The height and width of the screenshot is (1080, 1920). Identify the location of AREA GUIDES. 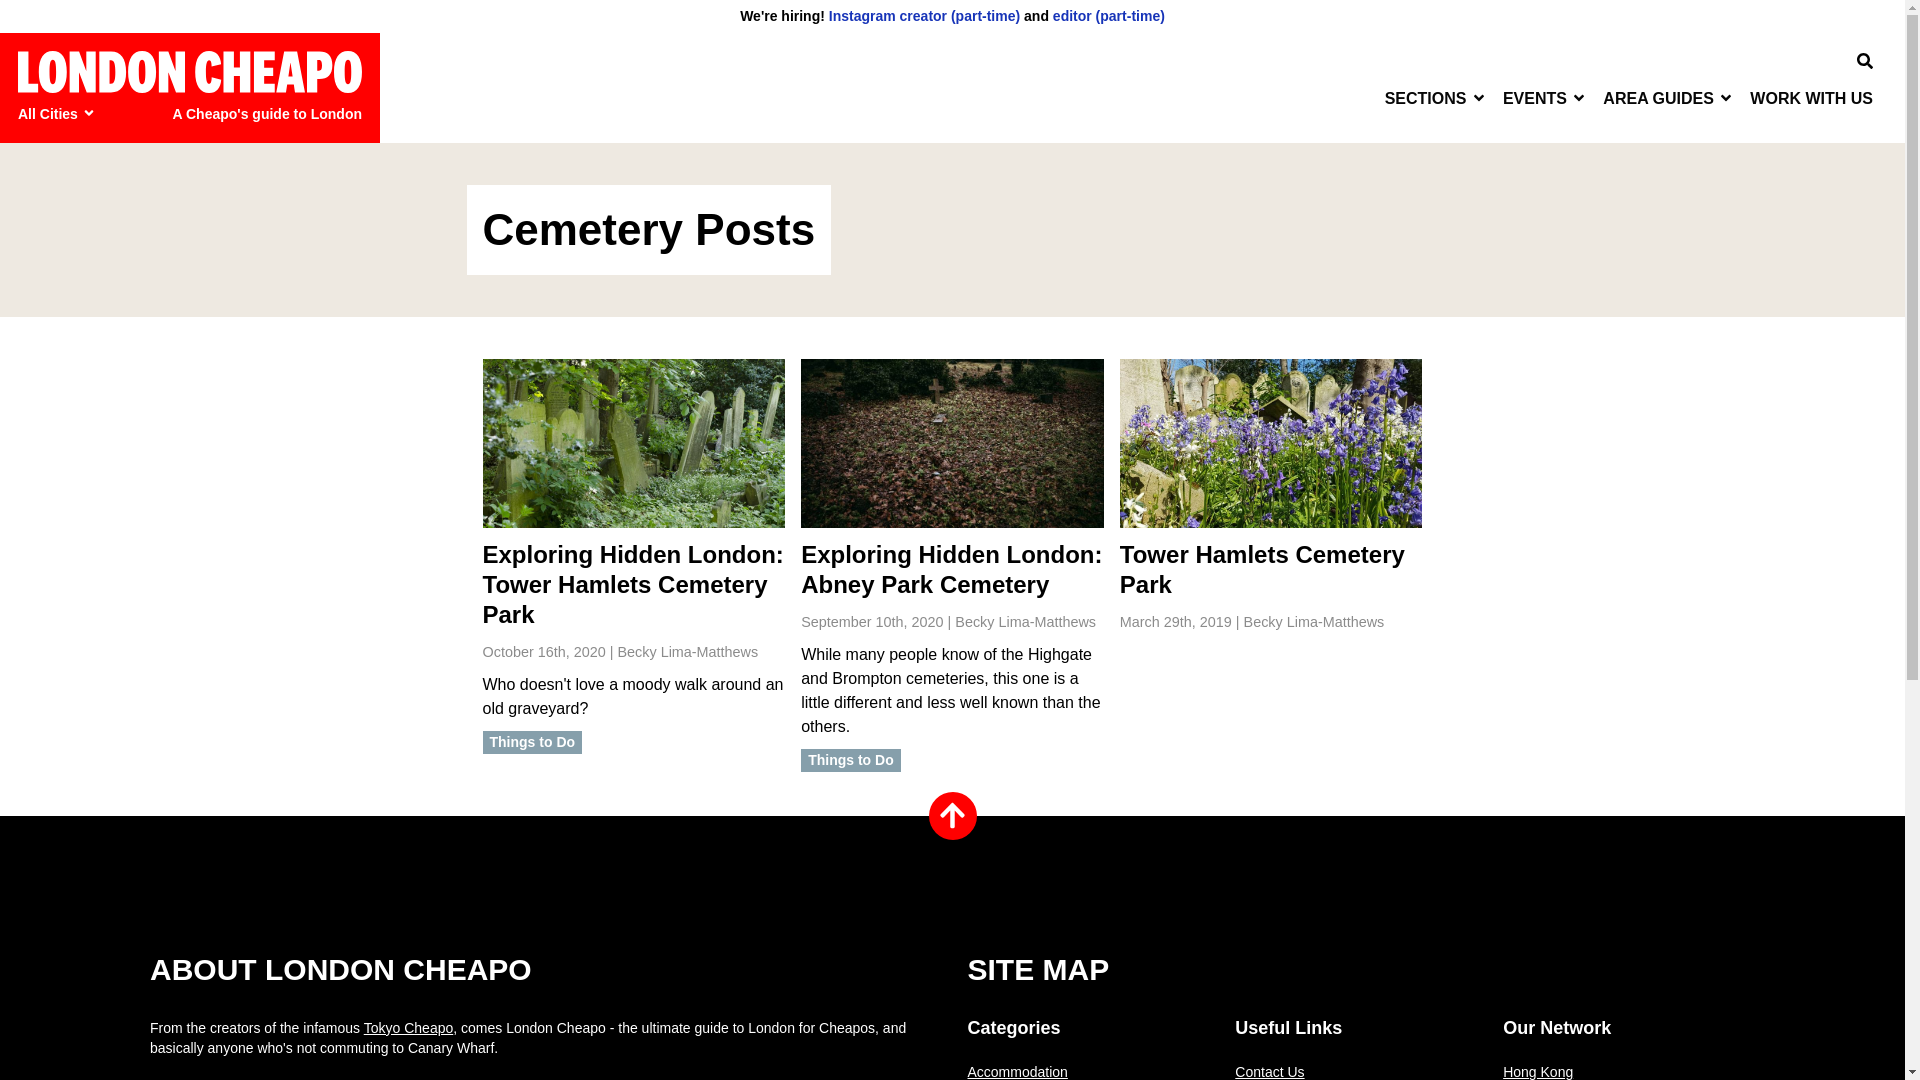
(1668, 98).